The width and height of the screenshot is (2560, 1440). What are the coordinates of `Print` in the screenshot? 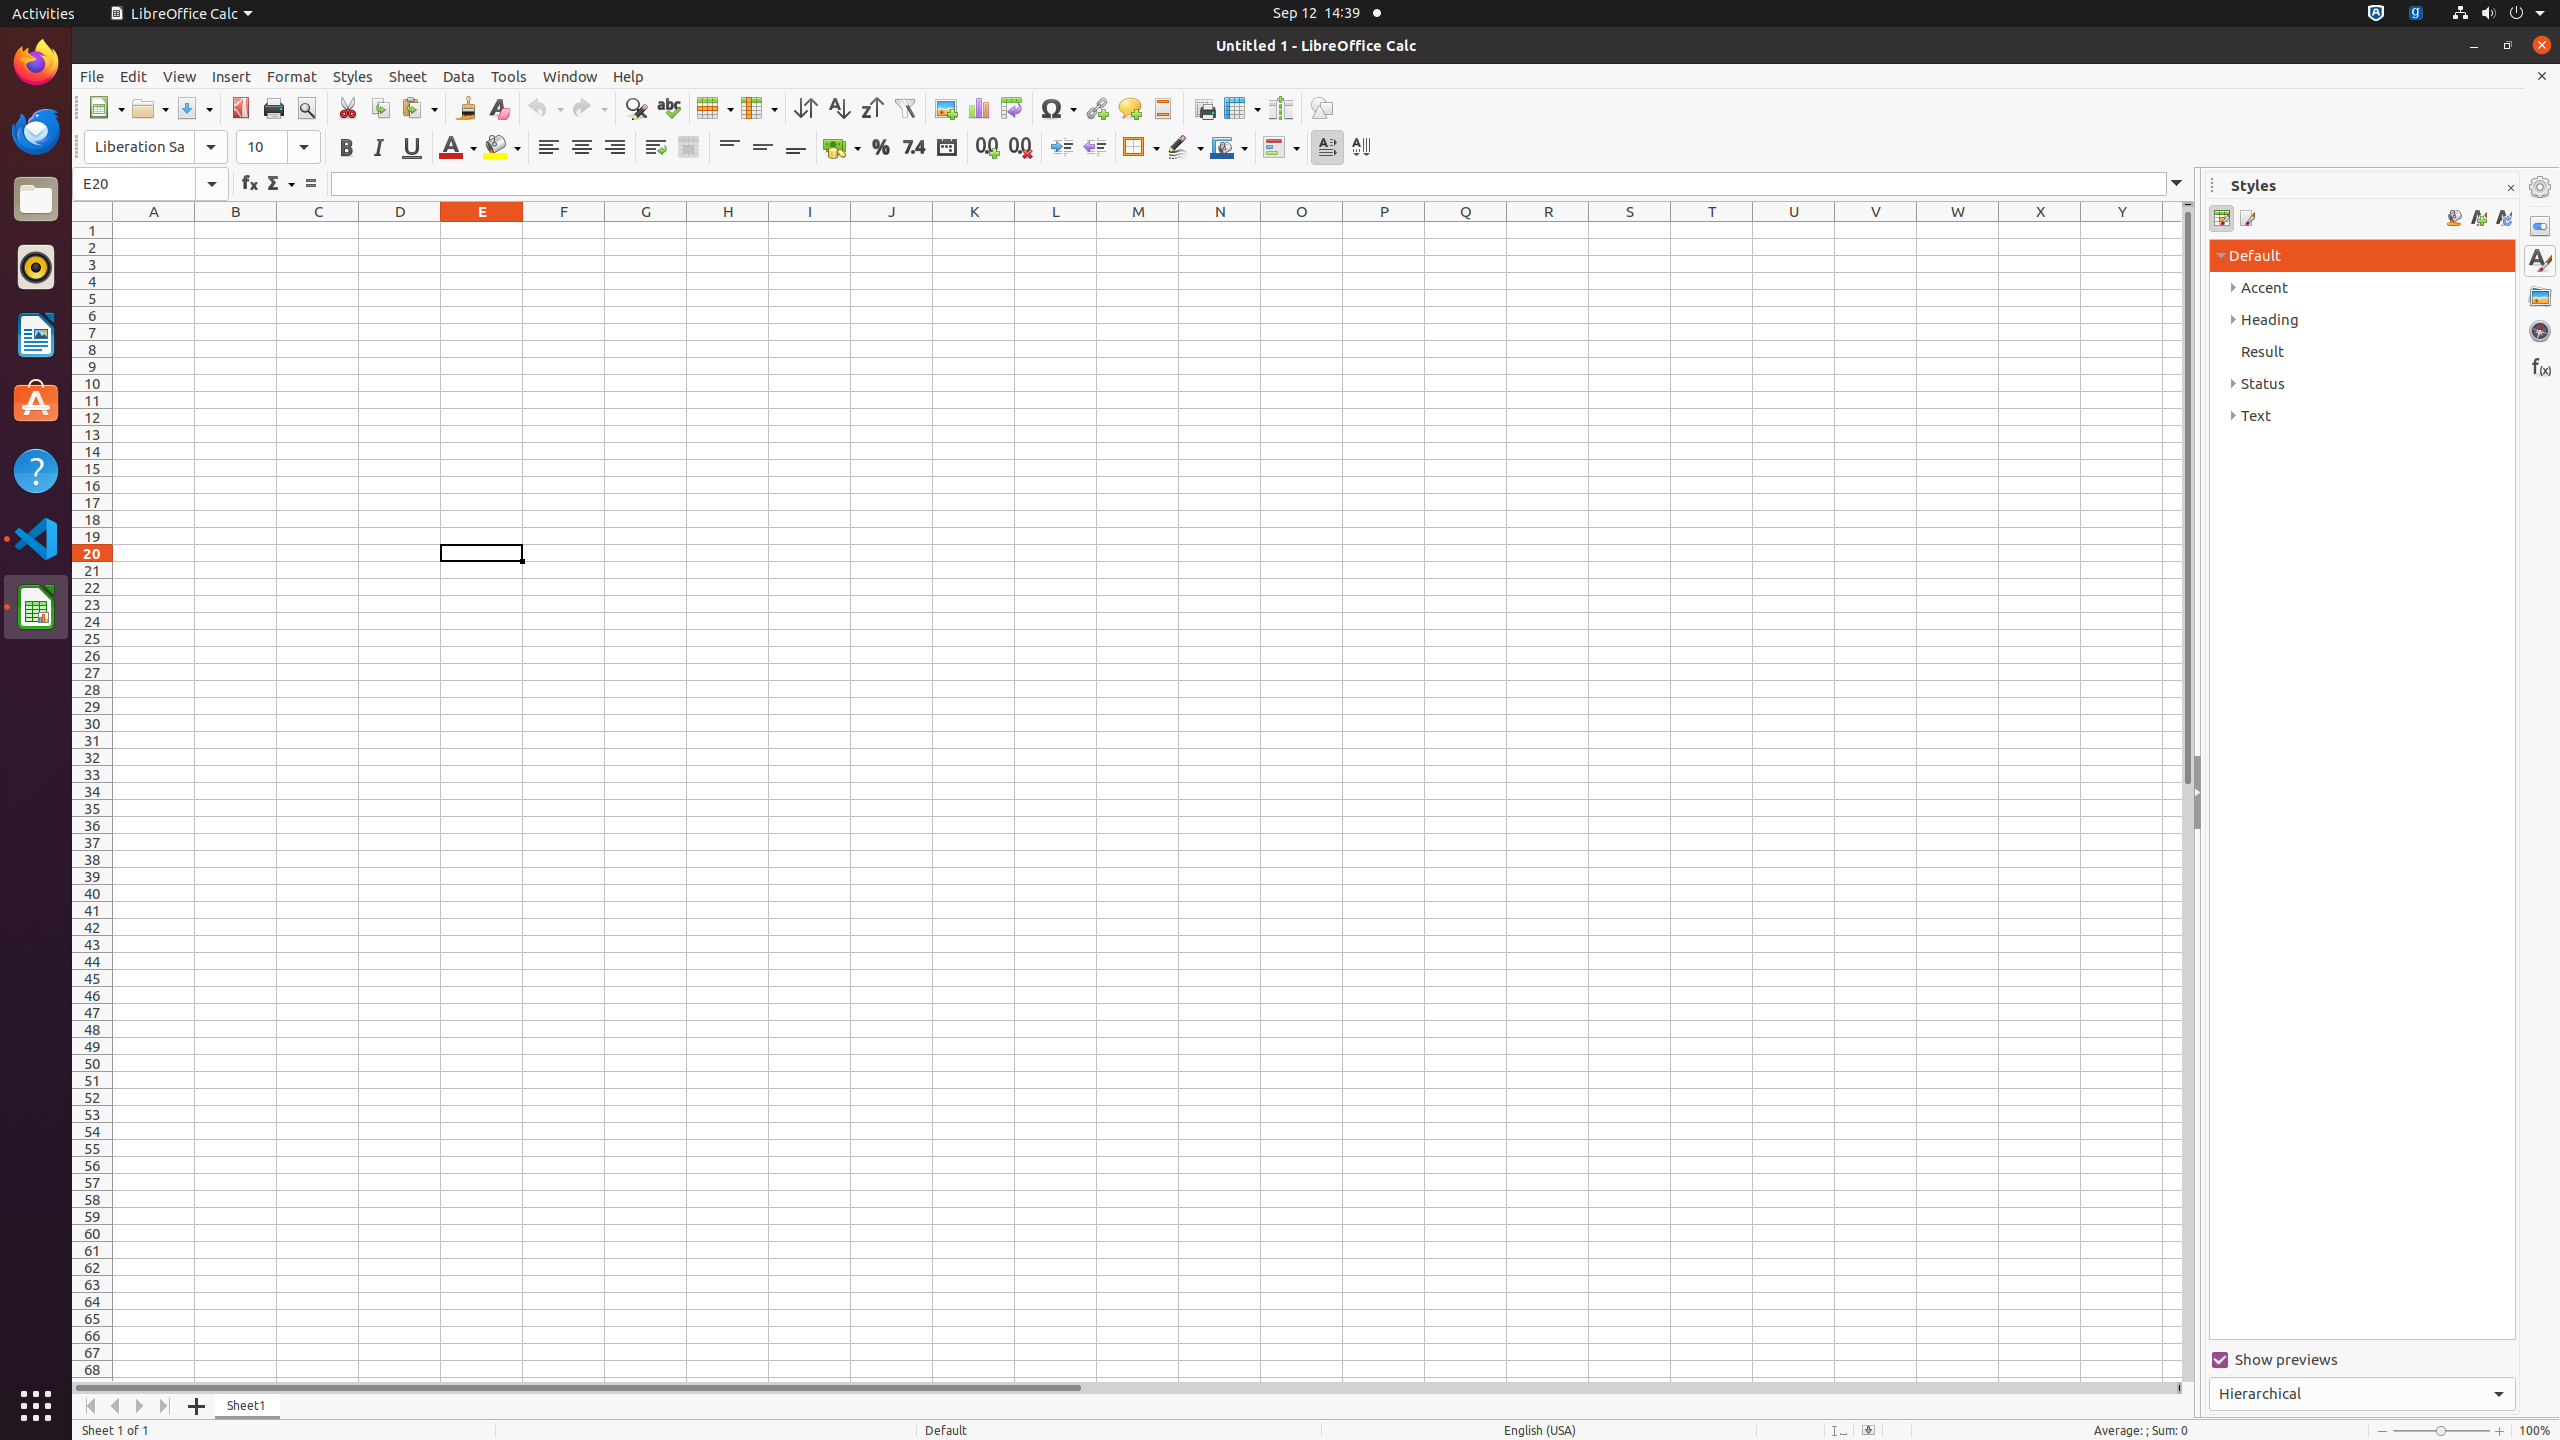 It's located at (274, 108).